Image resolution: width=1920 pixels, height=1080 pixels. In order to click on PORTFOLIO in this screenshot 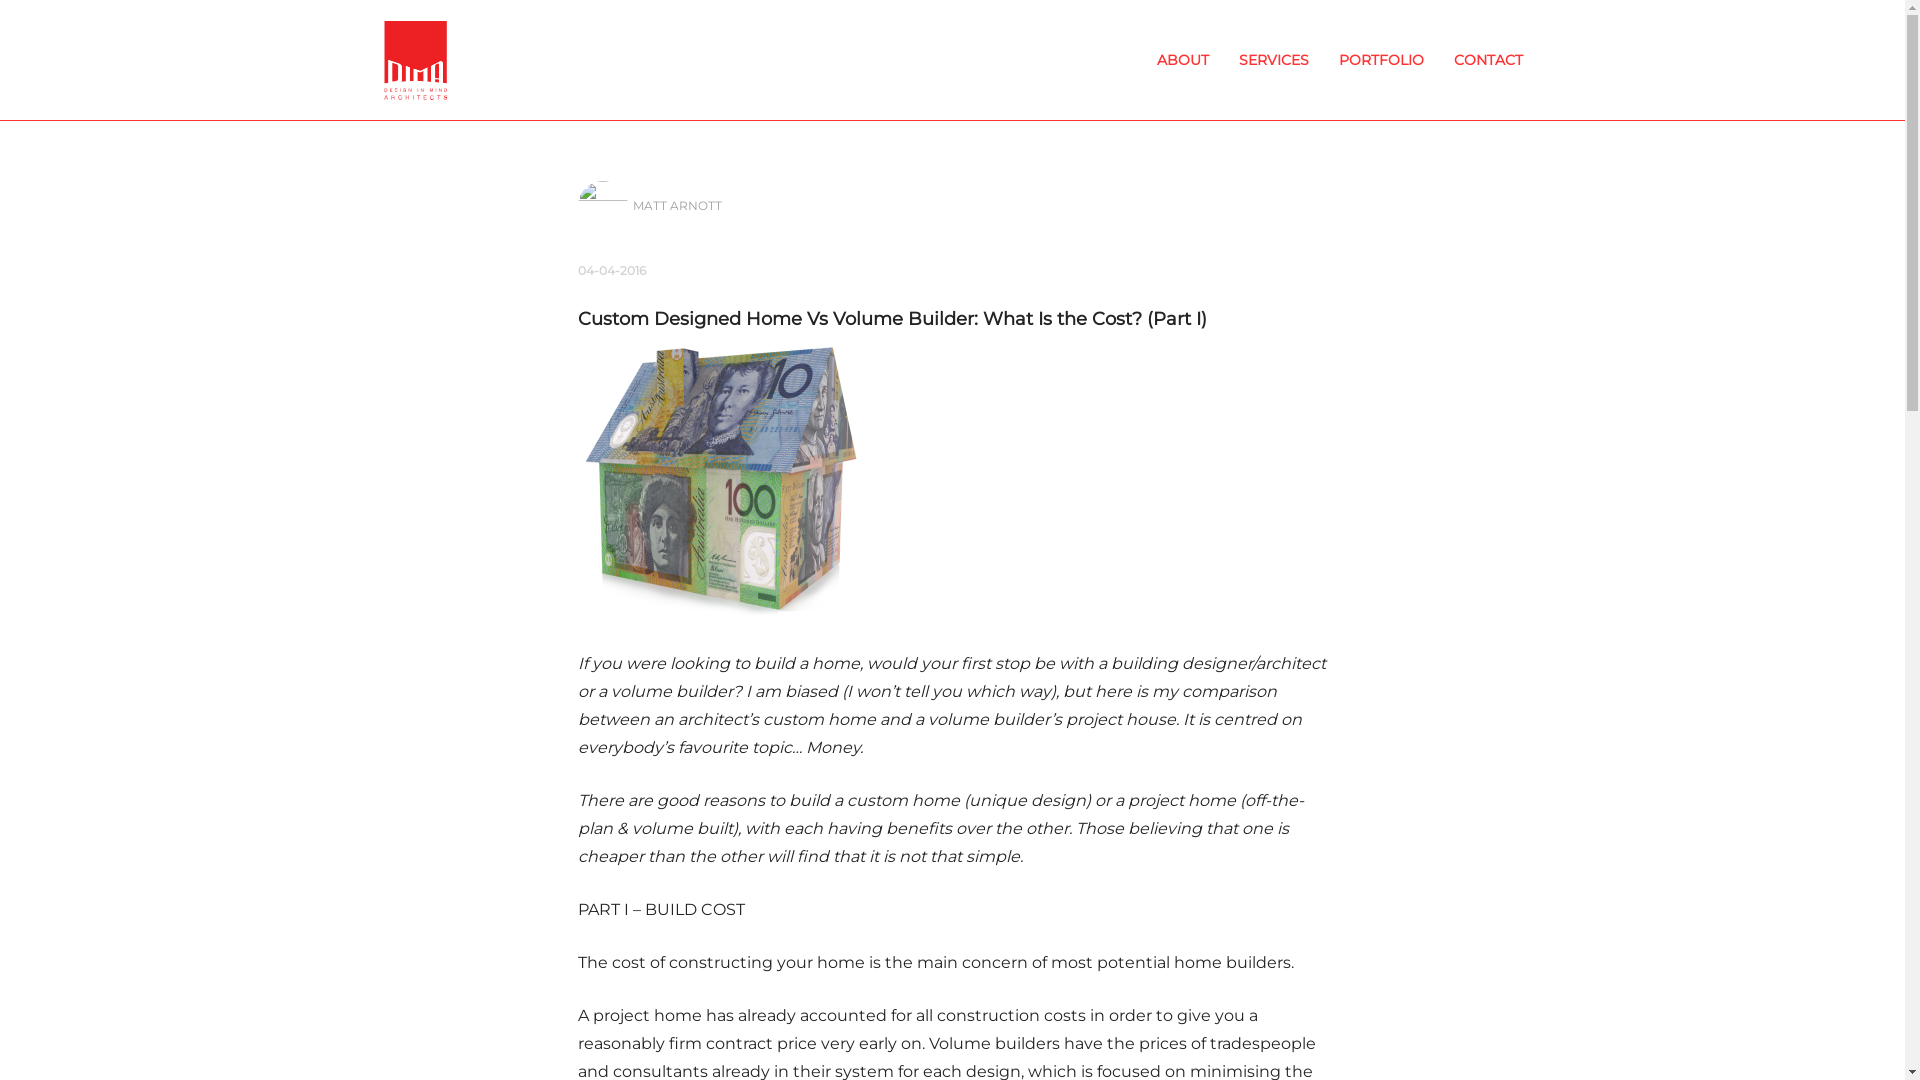, I will do `click(1382, 60)`.